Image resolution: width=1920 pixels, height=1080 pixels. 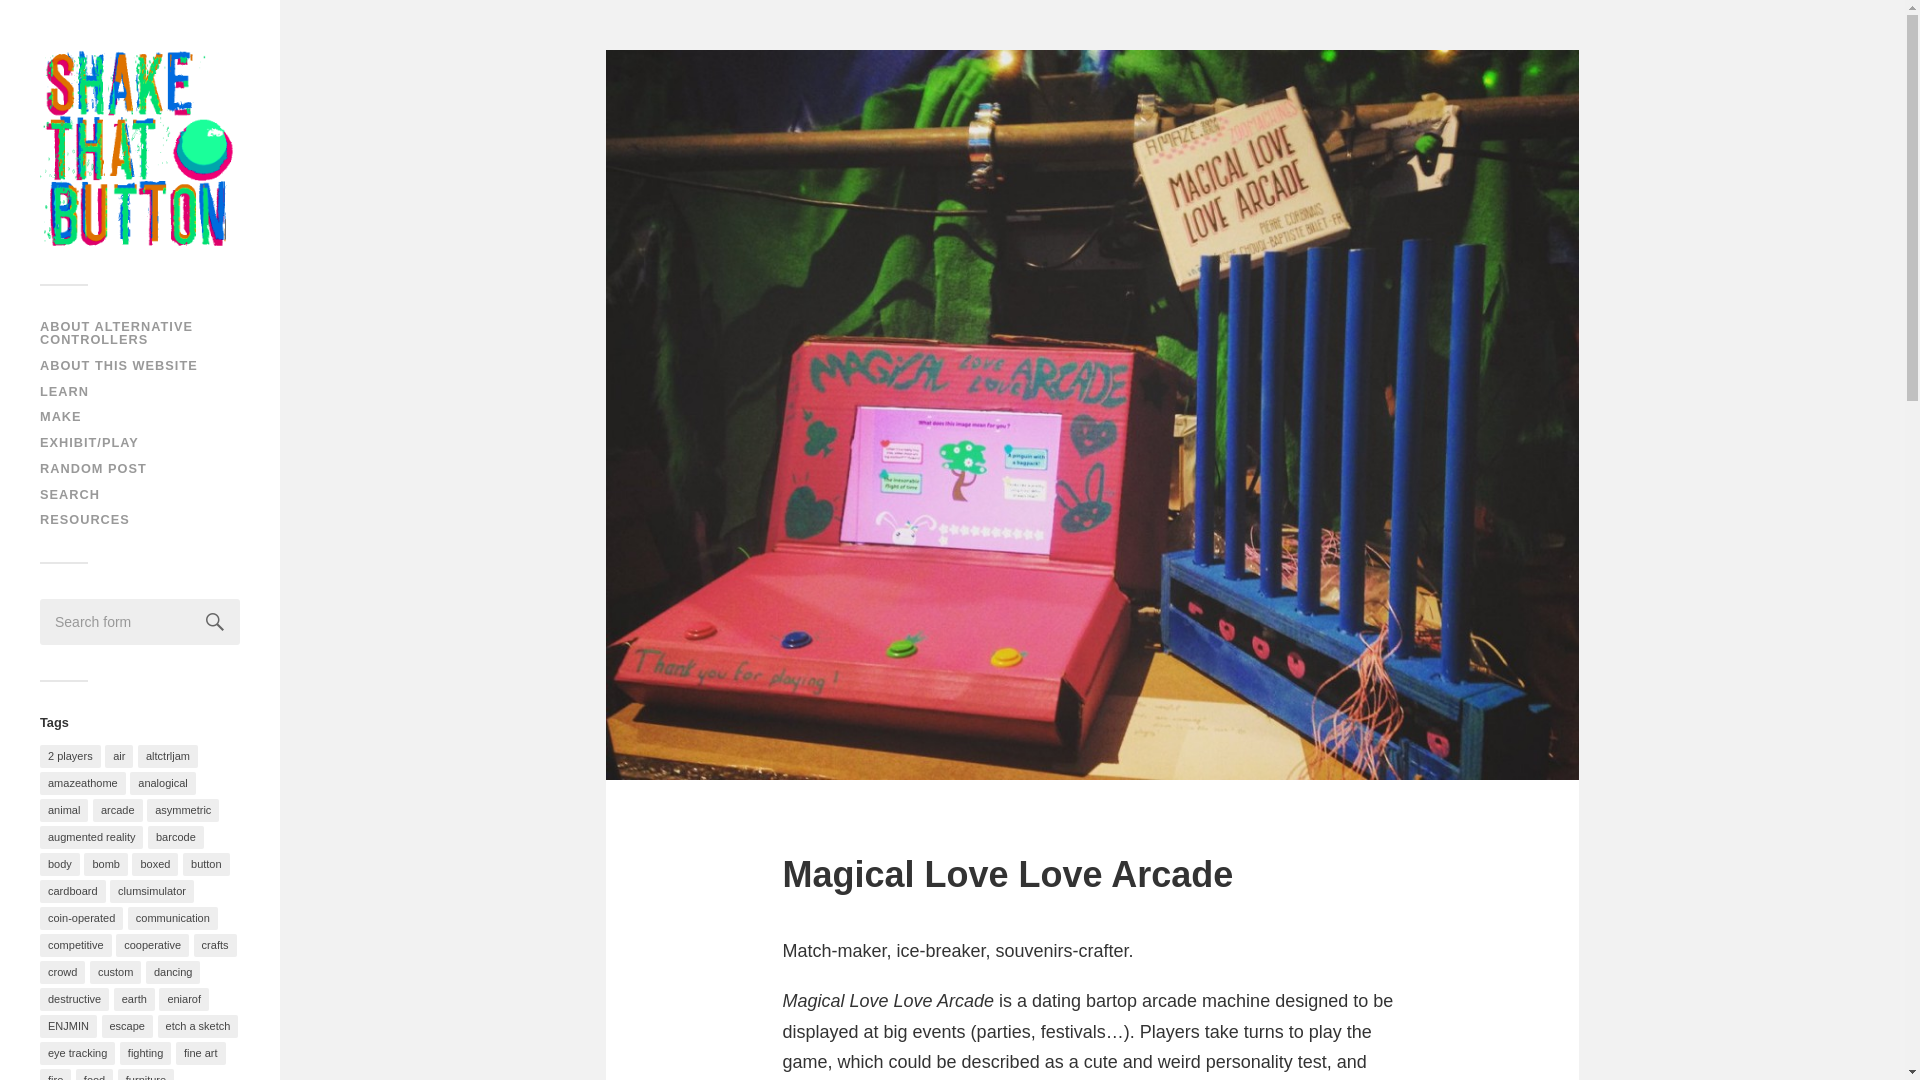 What do you see at coordinates (206, 864) in the screenshot?
I see `button` at bounding box center [206, 864].